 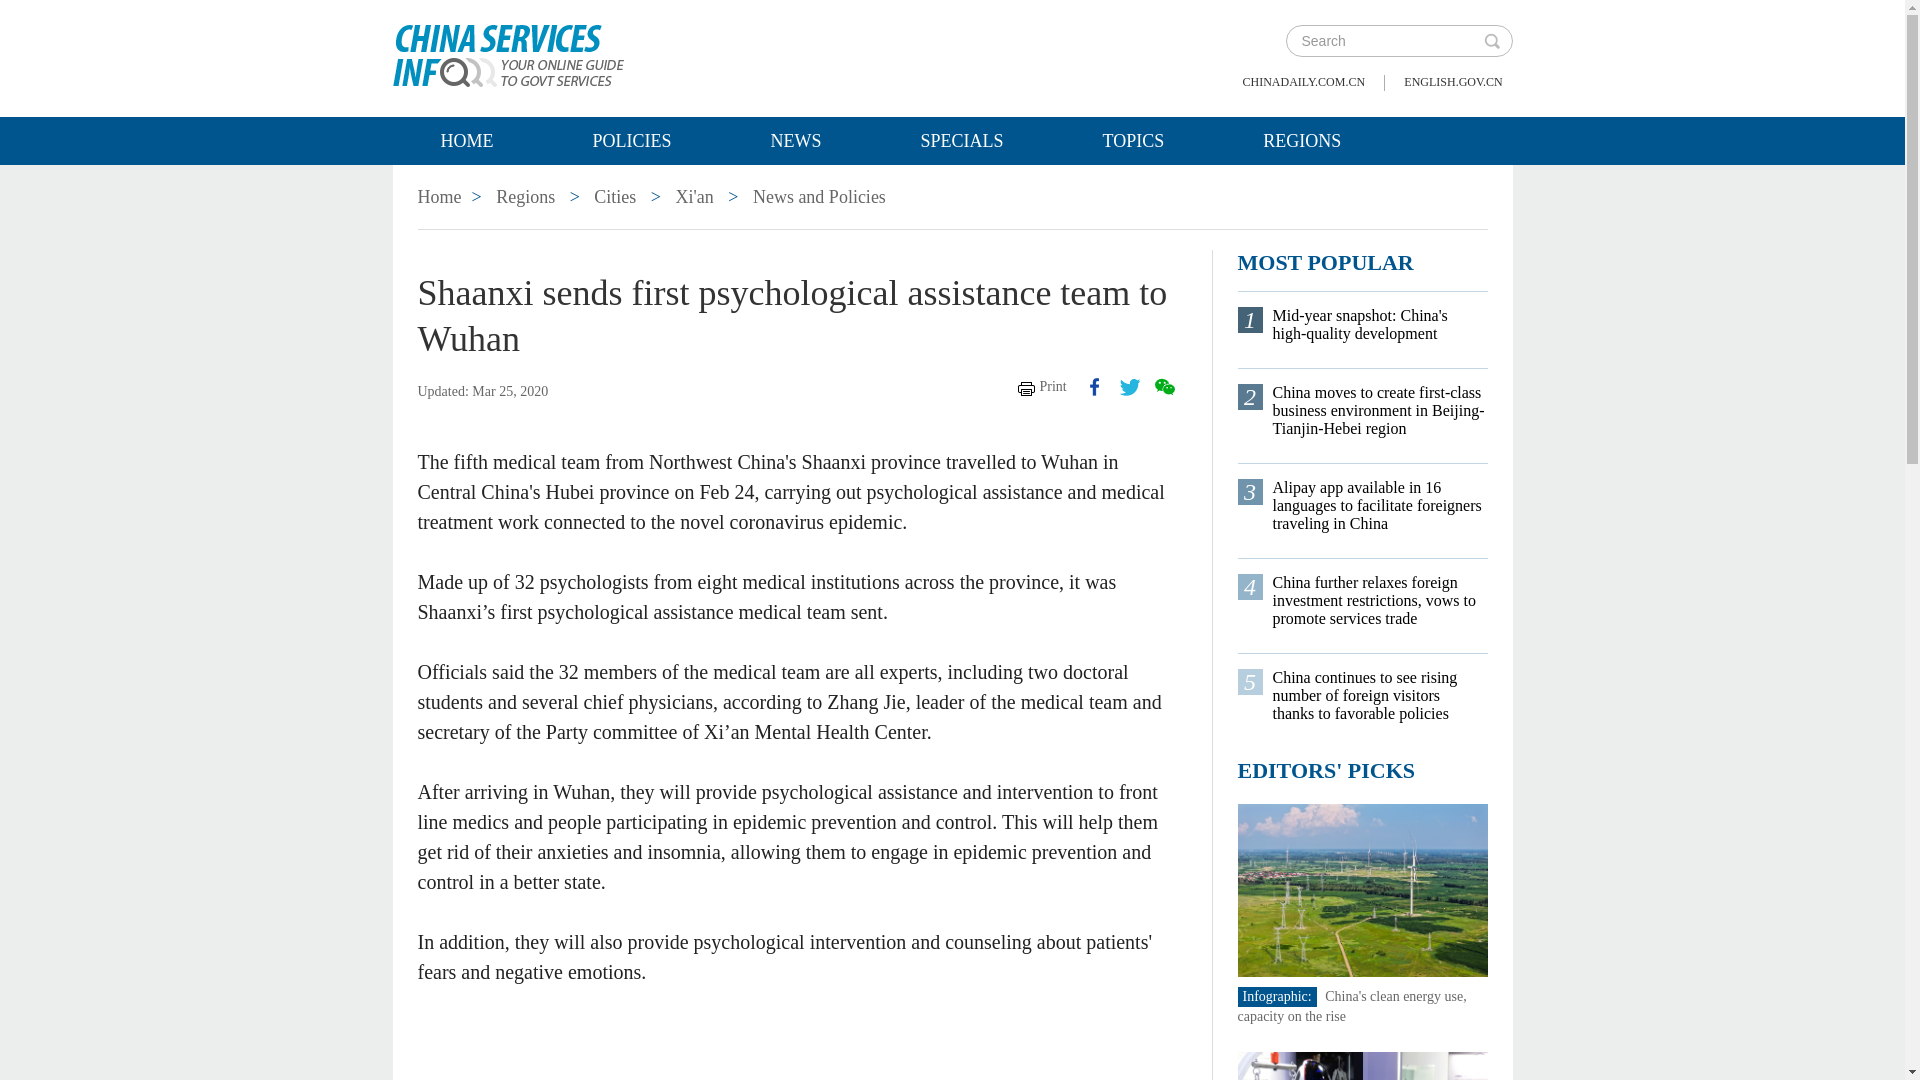 I want to click on News and Policies, so click(x=818, y=196).